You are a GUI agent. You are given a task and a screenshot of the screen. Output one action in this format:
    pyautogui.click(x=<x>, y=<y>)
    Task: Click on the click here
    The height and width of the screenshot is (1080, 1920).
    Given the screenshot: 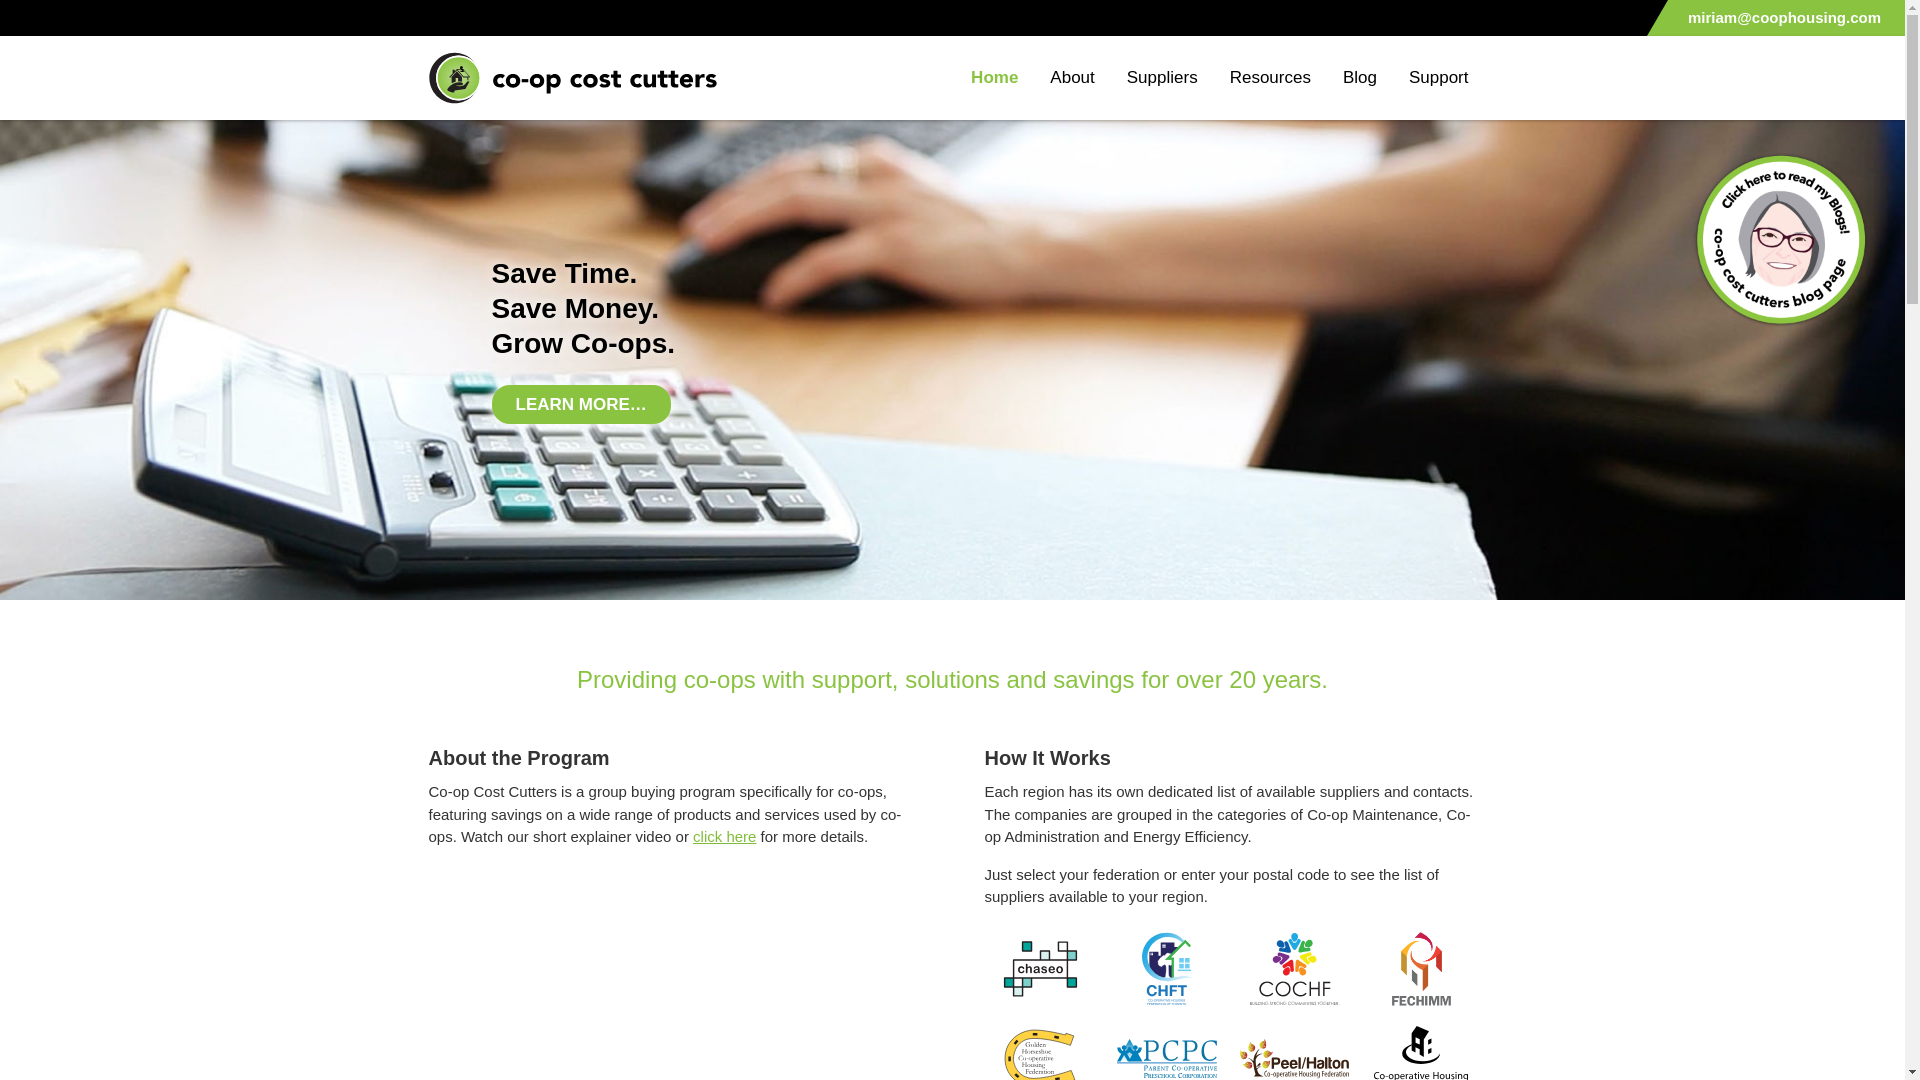 What is the action you would take?
    pyautogui.click(x=724, y=836)
    